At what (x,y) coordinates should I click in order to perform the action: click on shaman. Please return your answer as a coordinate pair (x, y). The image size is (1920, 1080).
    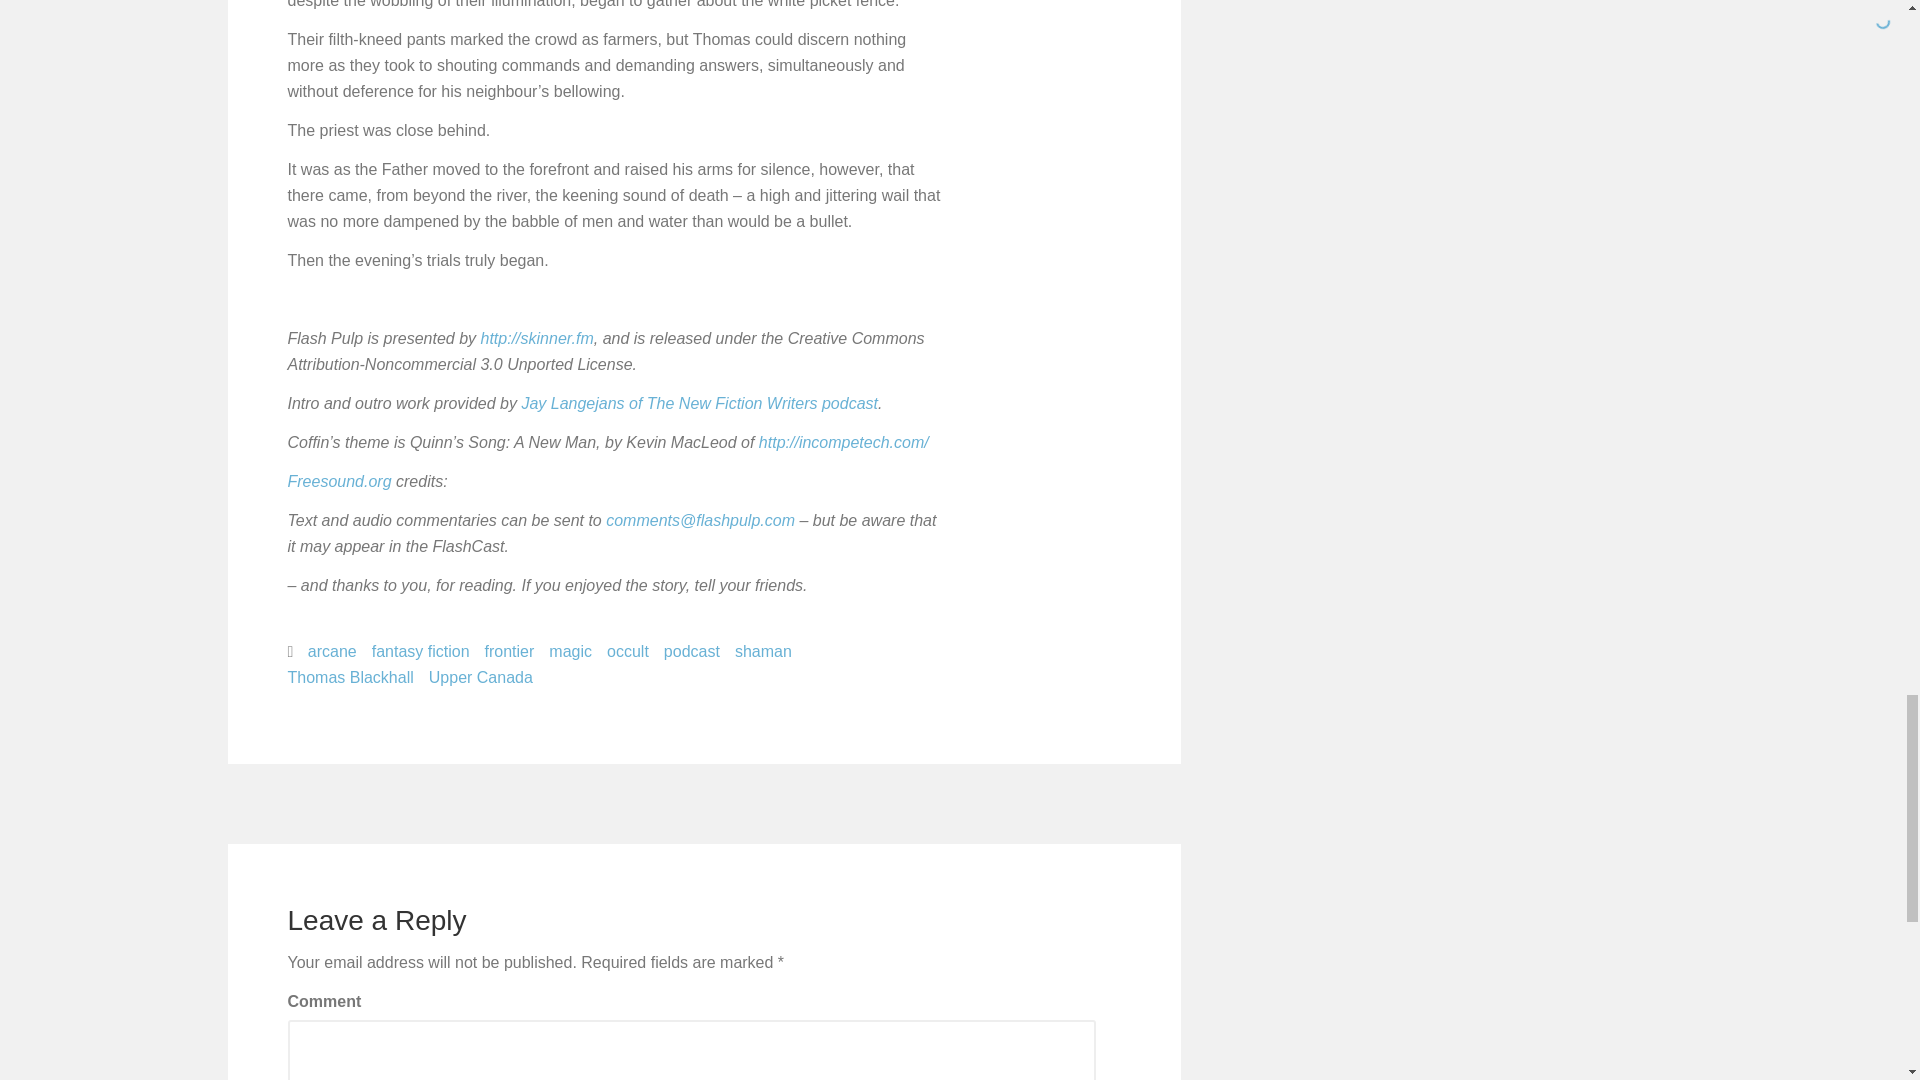
    Looking at the image, I should click on (763, 652).